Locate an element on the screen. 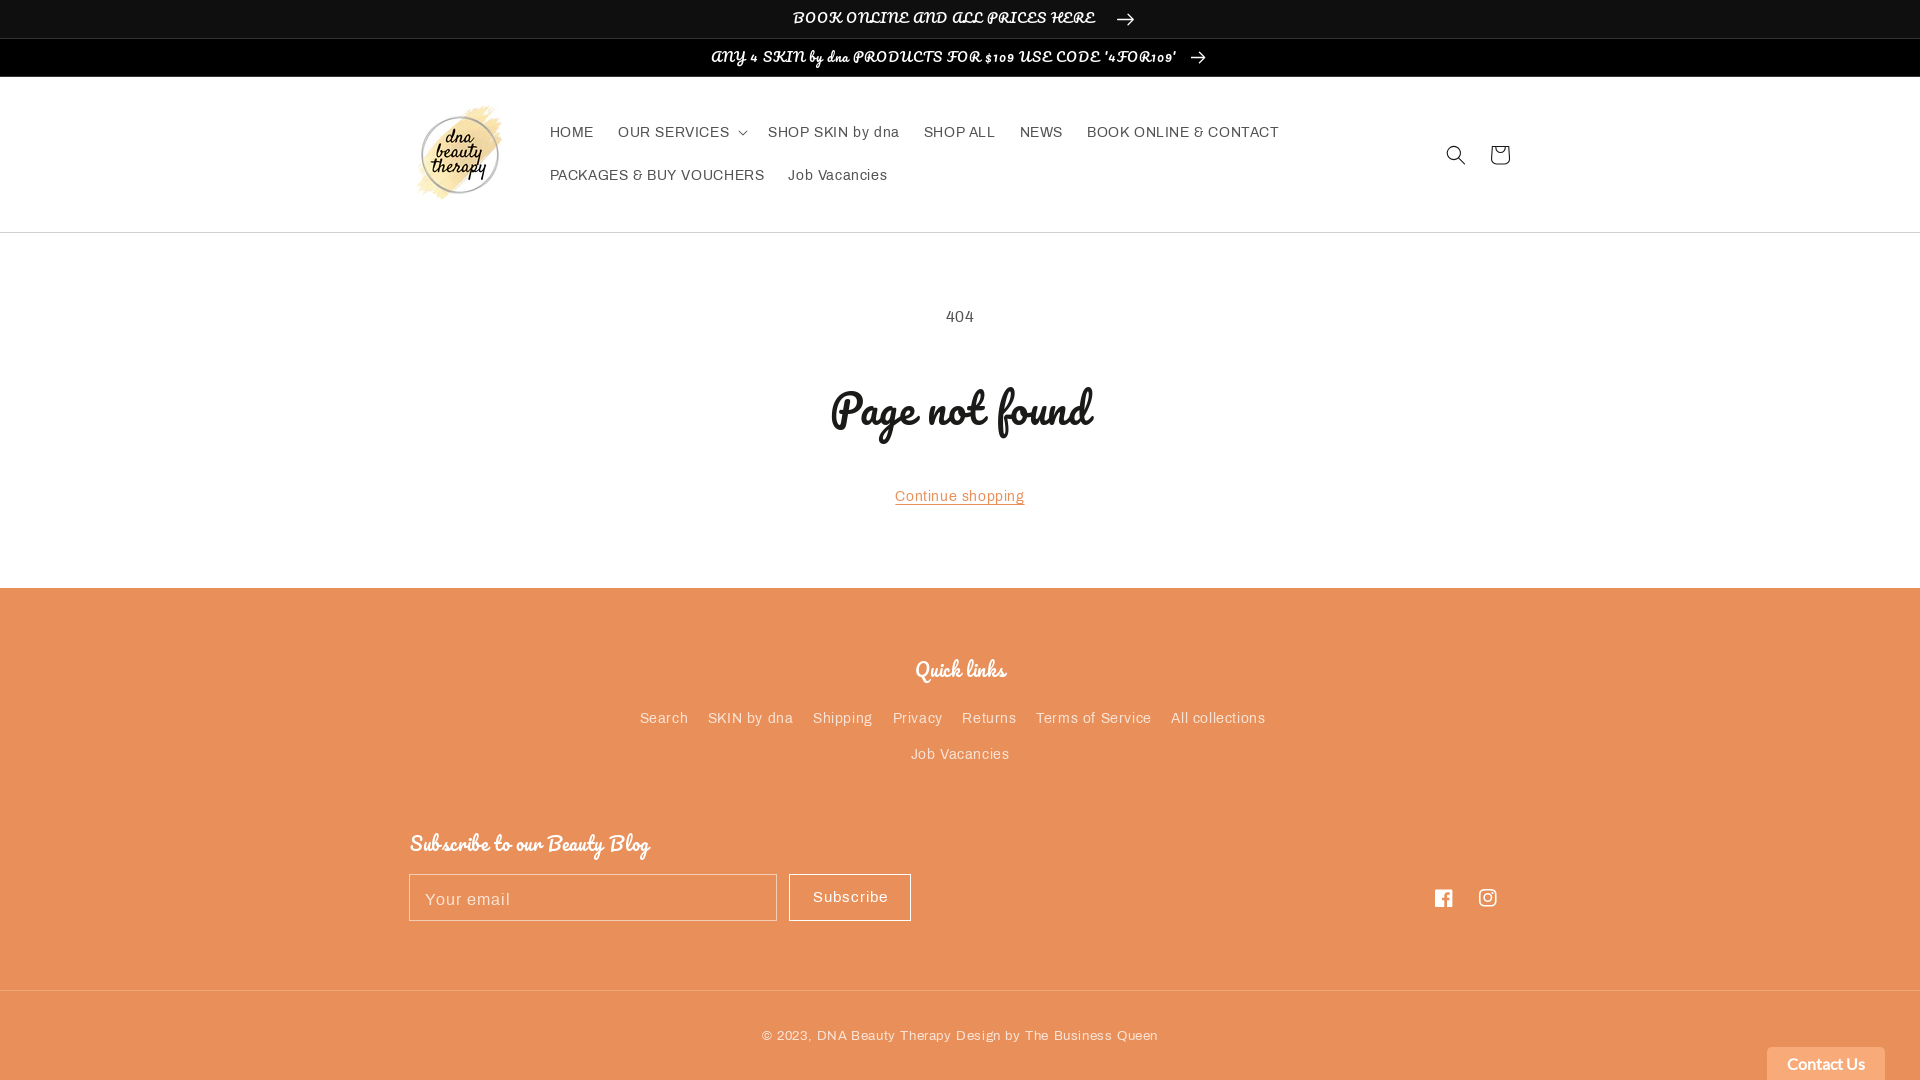 The width and height of the screenshot is (1920, 1080). Continue shopping is located at coordinates (960, 496).